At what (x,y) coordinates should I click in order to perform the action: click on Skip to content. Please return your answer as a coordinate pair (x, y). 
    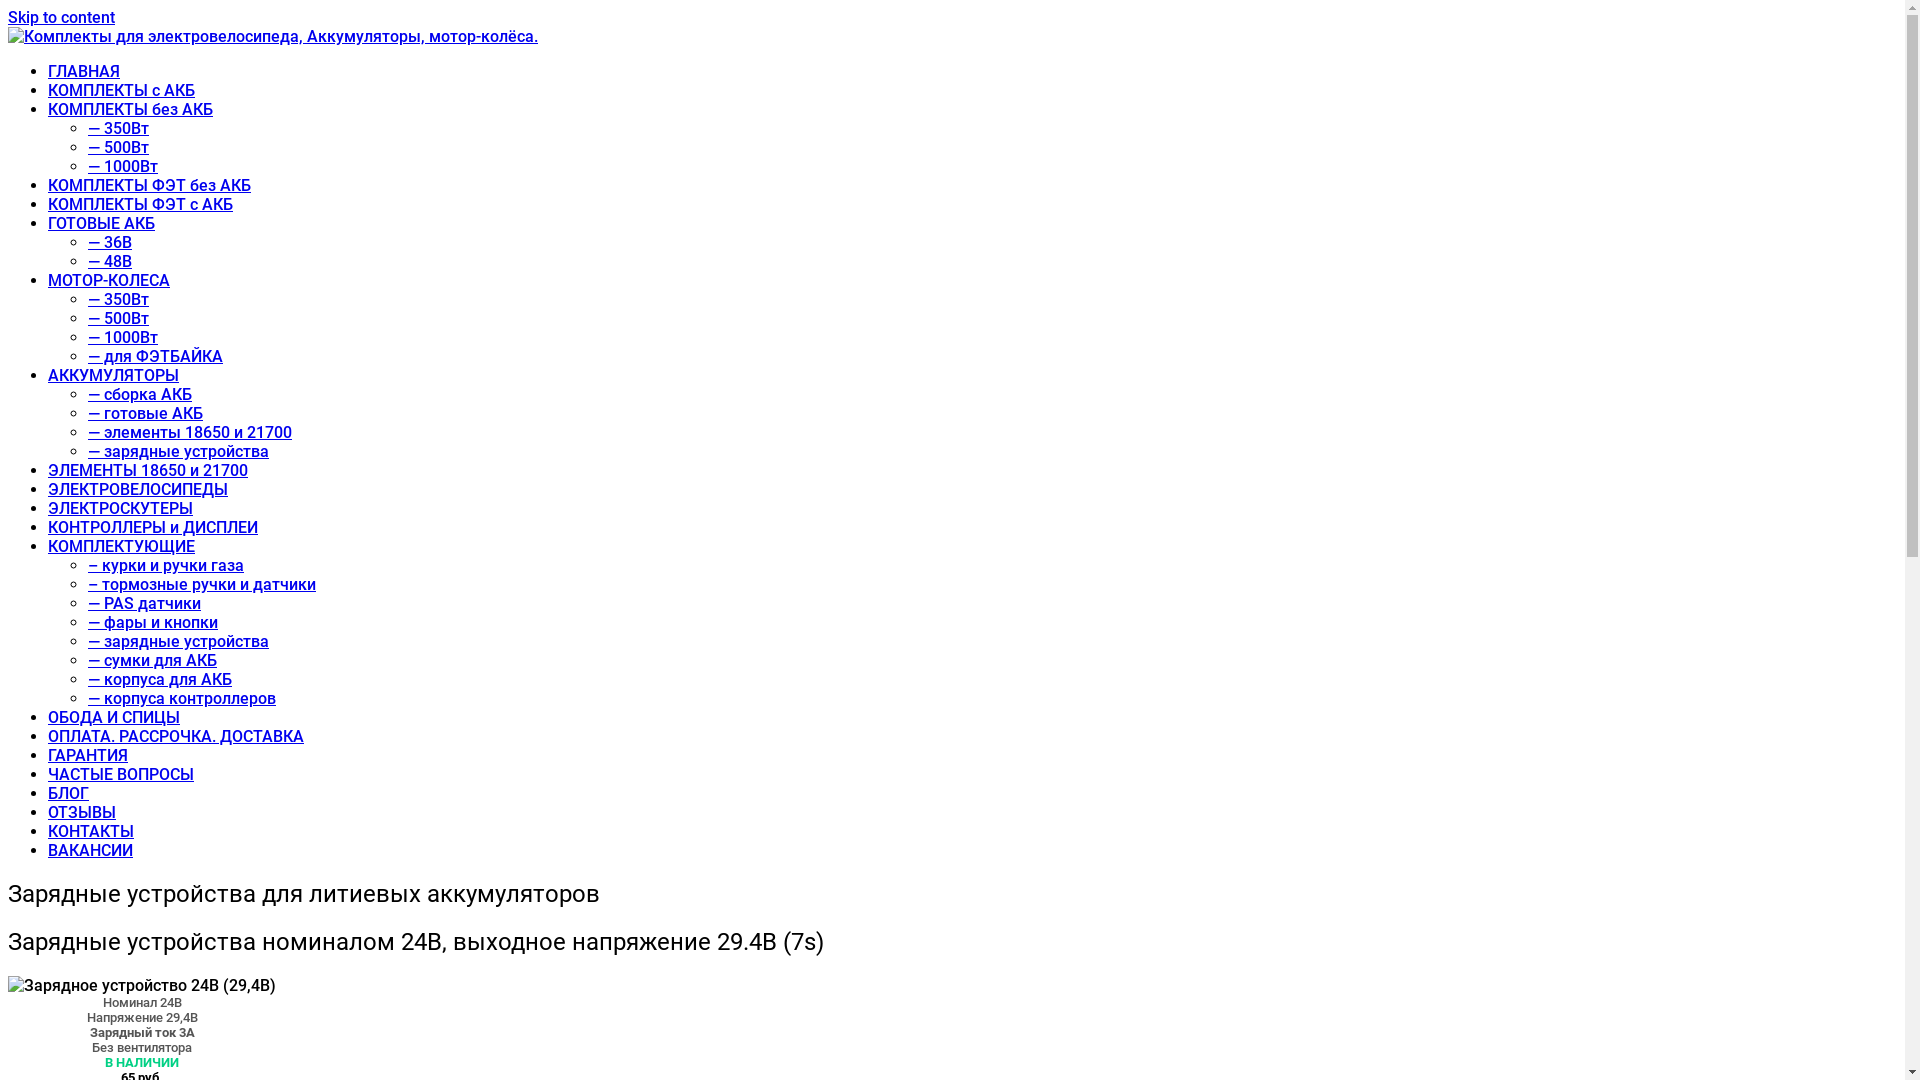
    Looking at the image, I should click on (62, 18).